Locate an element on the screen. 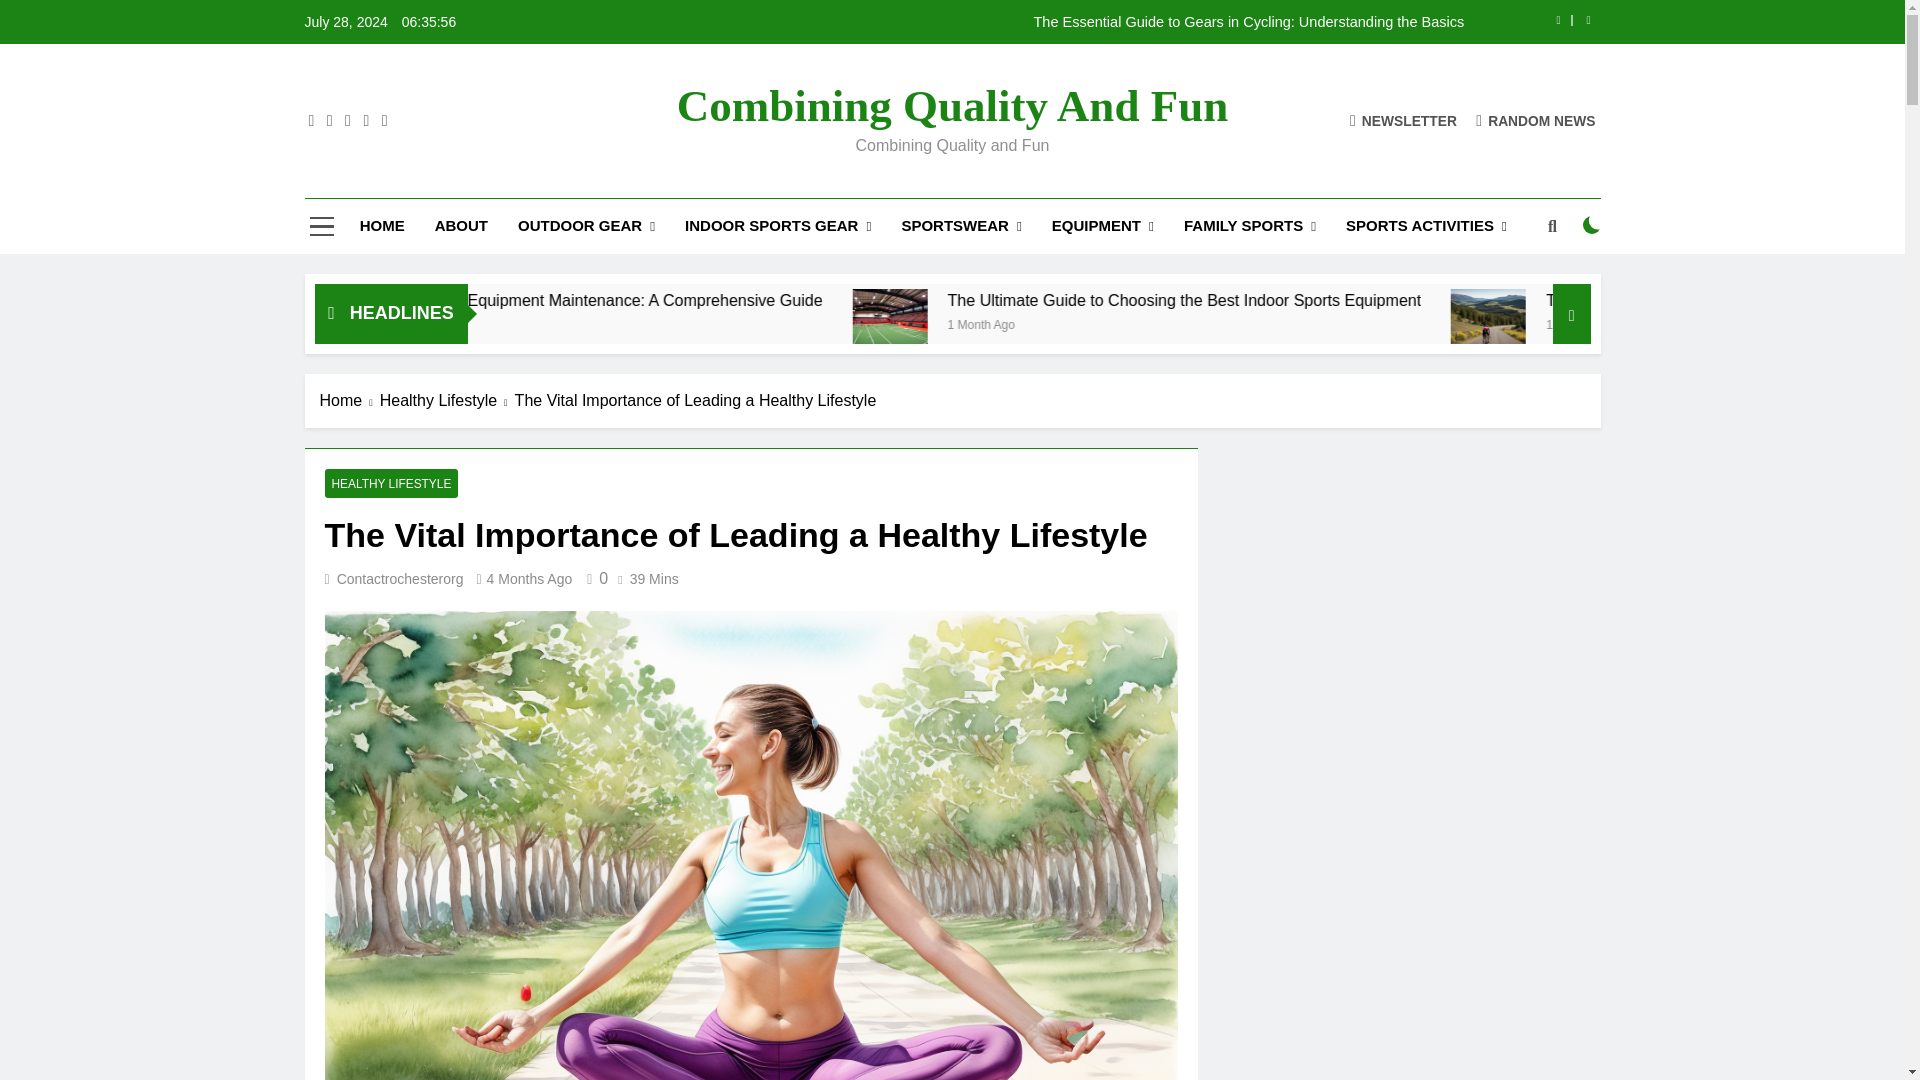 The image size is (1920, 1080). on is located at coordinates (1592, 225).